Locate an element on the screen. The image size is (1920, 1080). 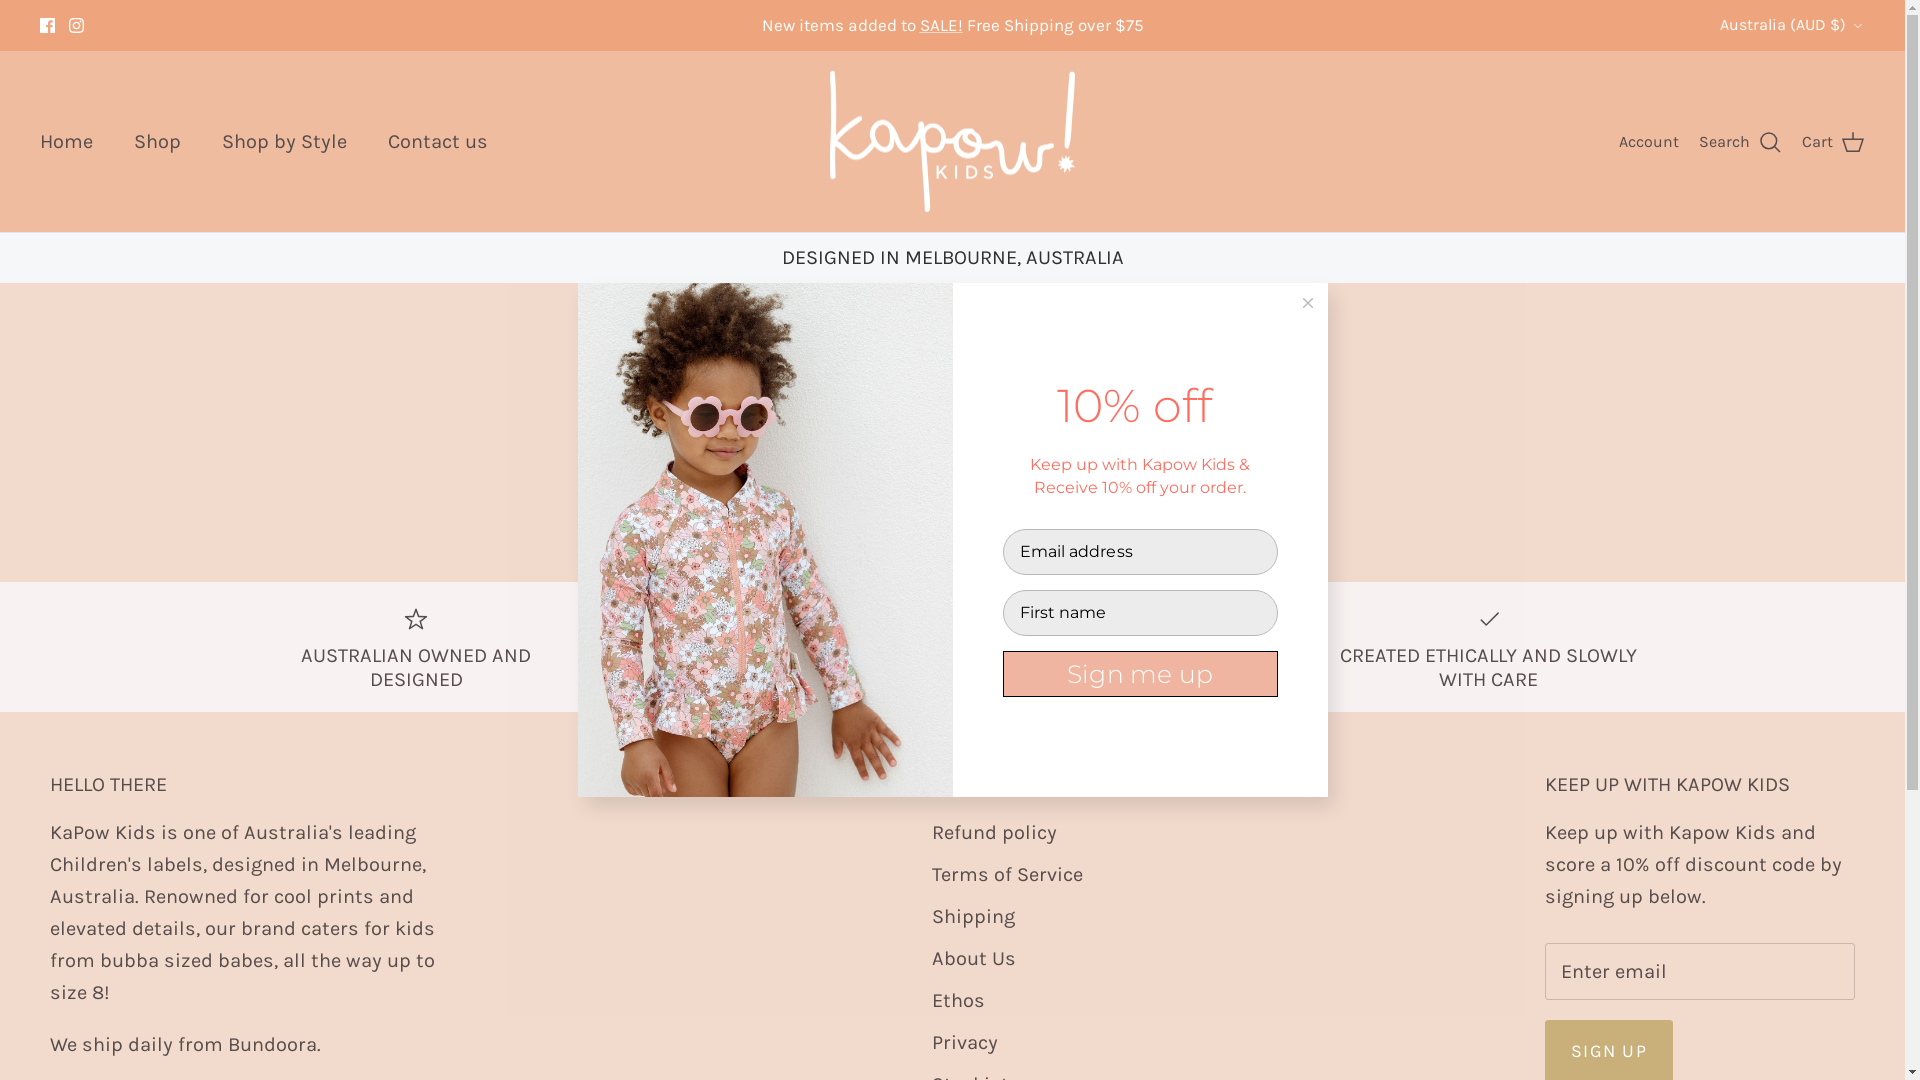
Shop by Style is located at coordinates (284, 142).